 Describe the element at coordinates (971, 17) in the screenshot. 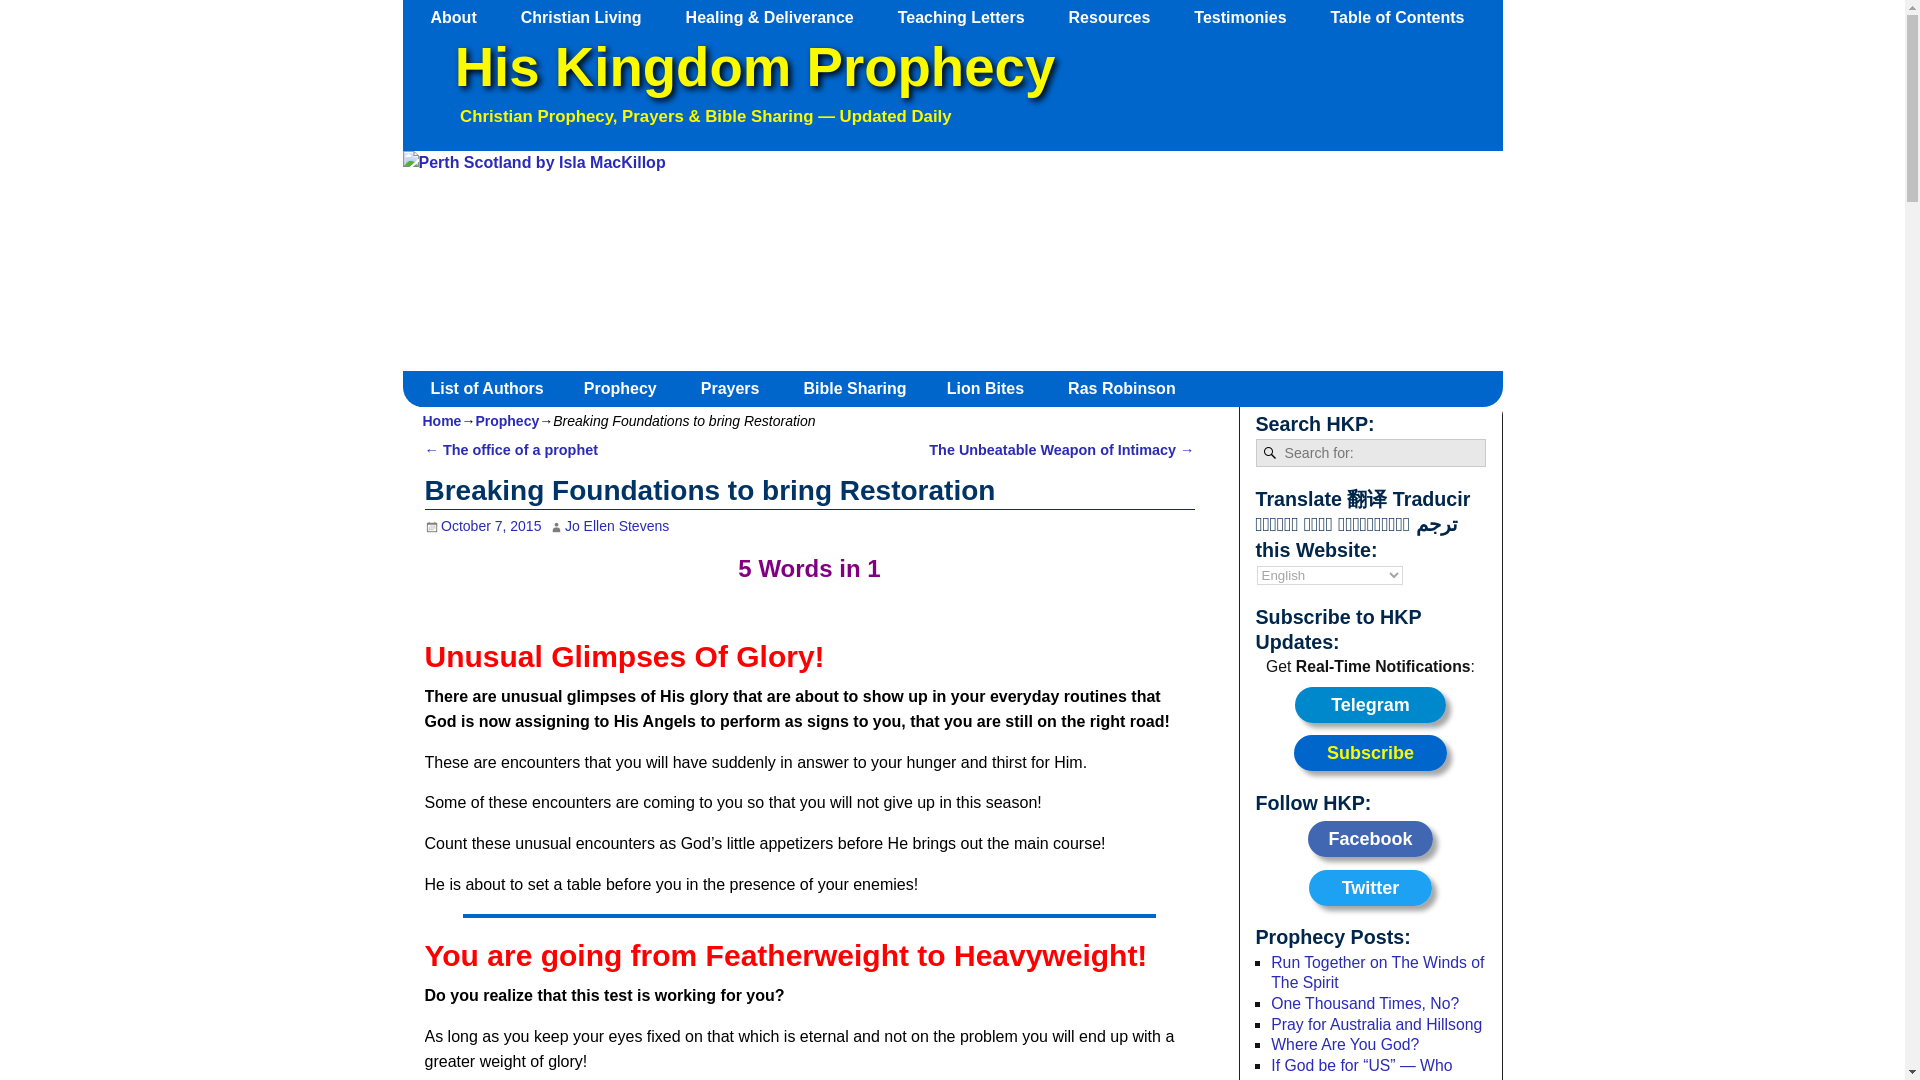

I see `Teaching Letters` at that location.